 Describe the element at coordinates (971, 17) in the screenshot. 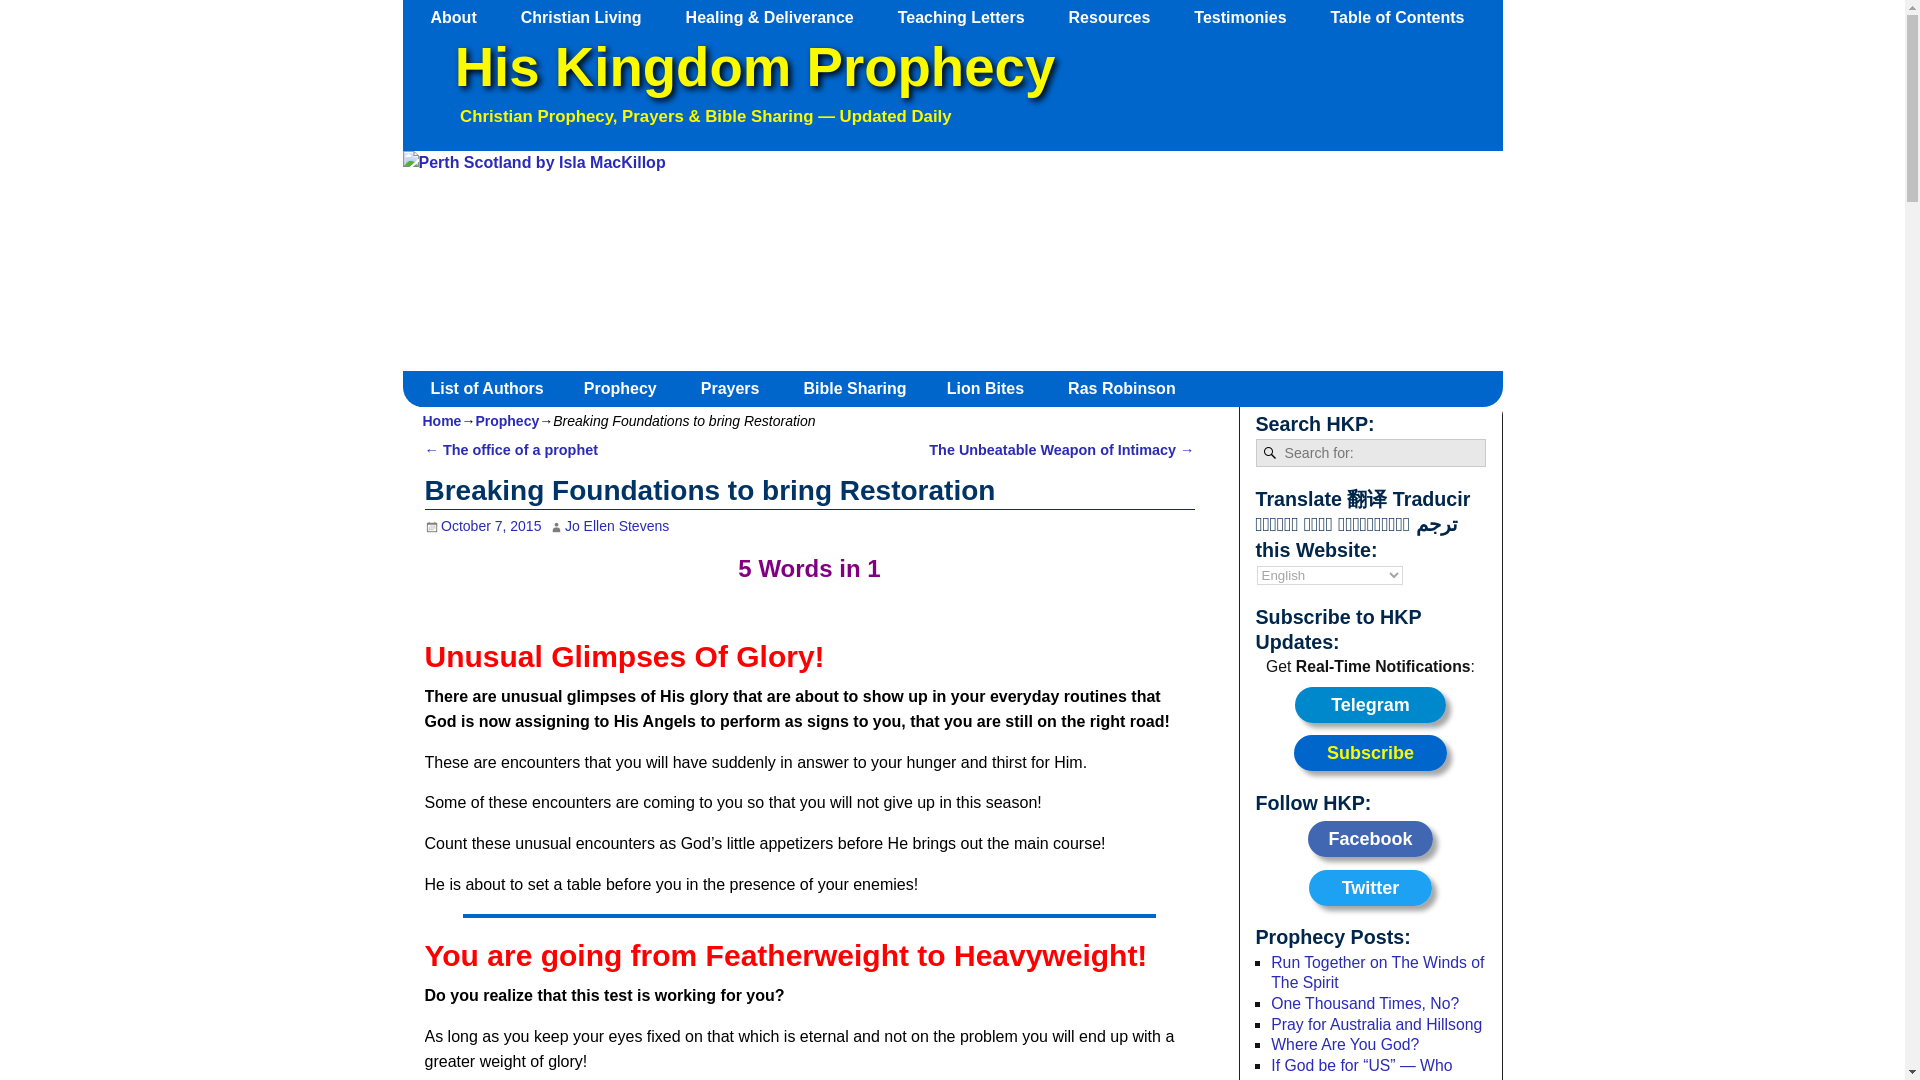

I see `Teaching Letters` at that location.